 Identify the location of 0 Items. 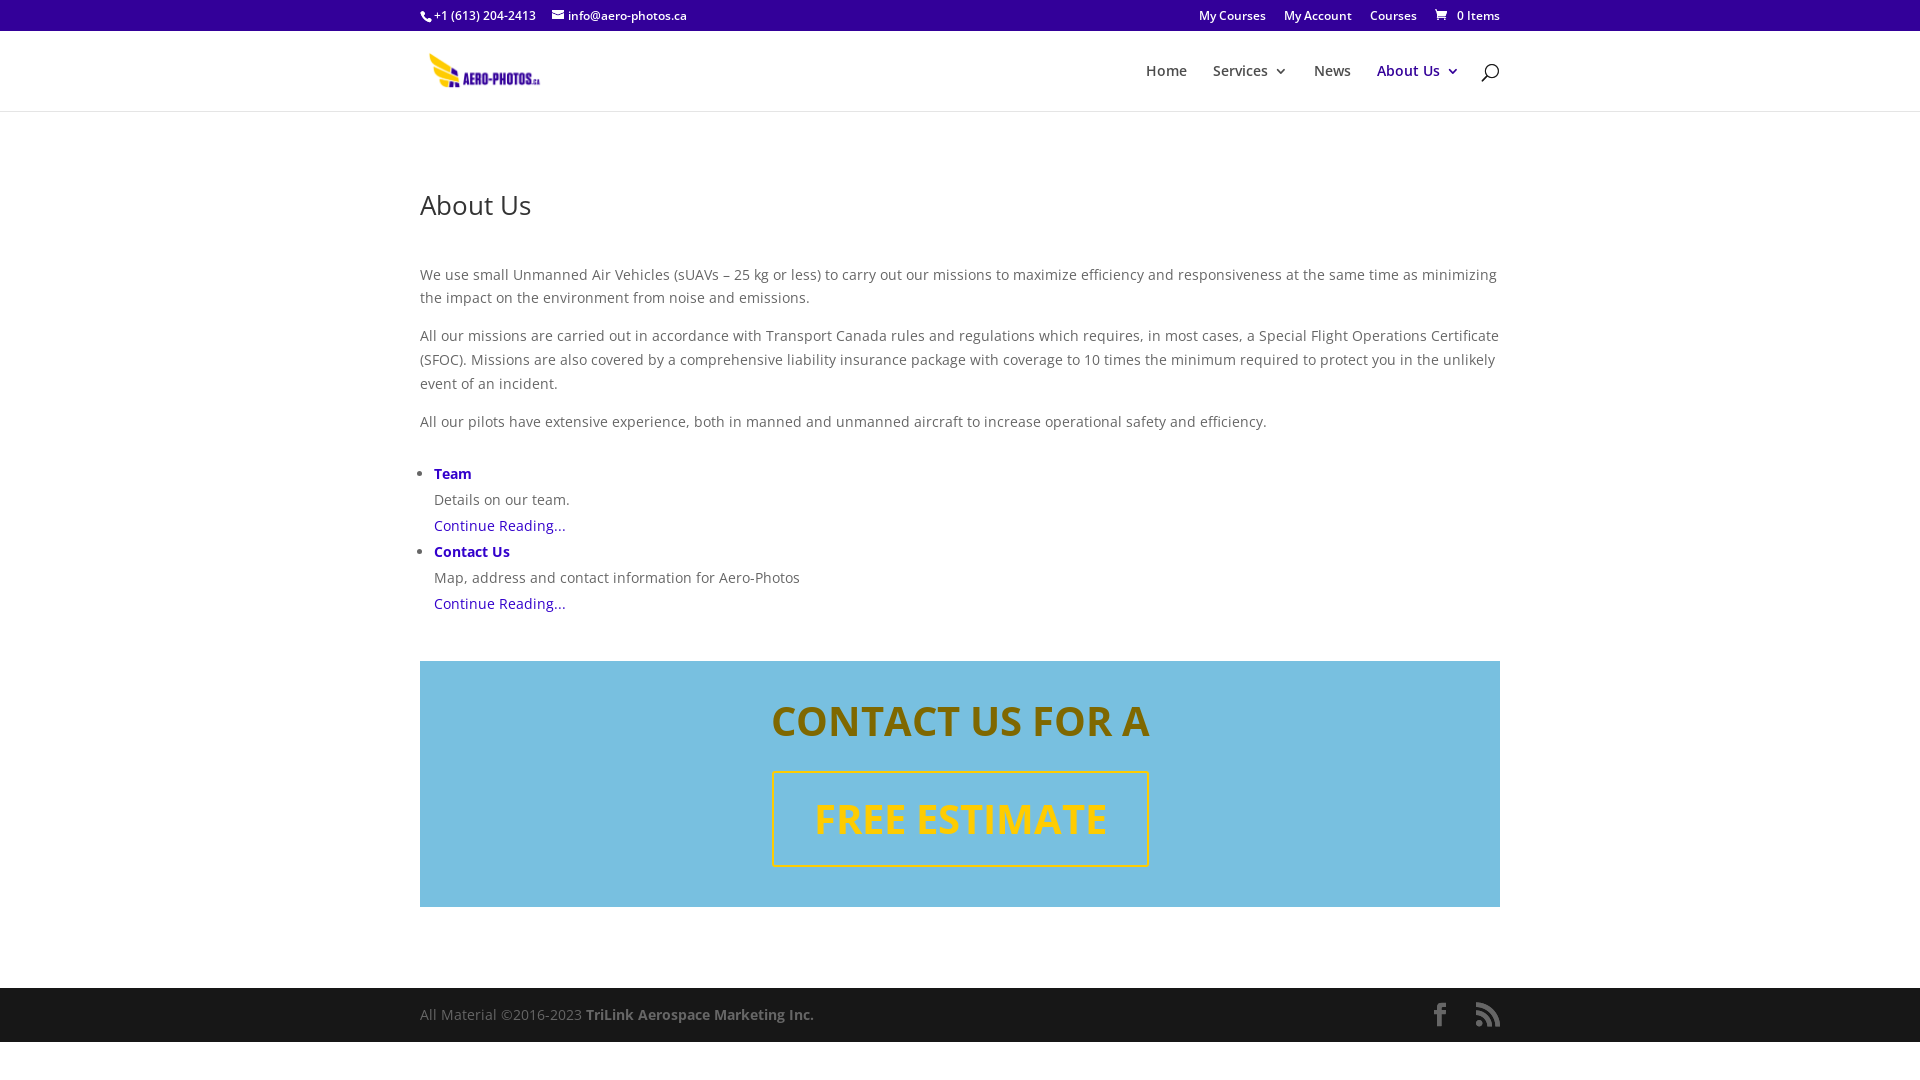
(1466, 16).